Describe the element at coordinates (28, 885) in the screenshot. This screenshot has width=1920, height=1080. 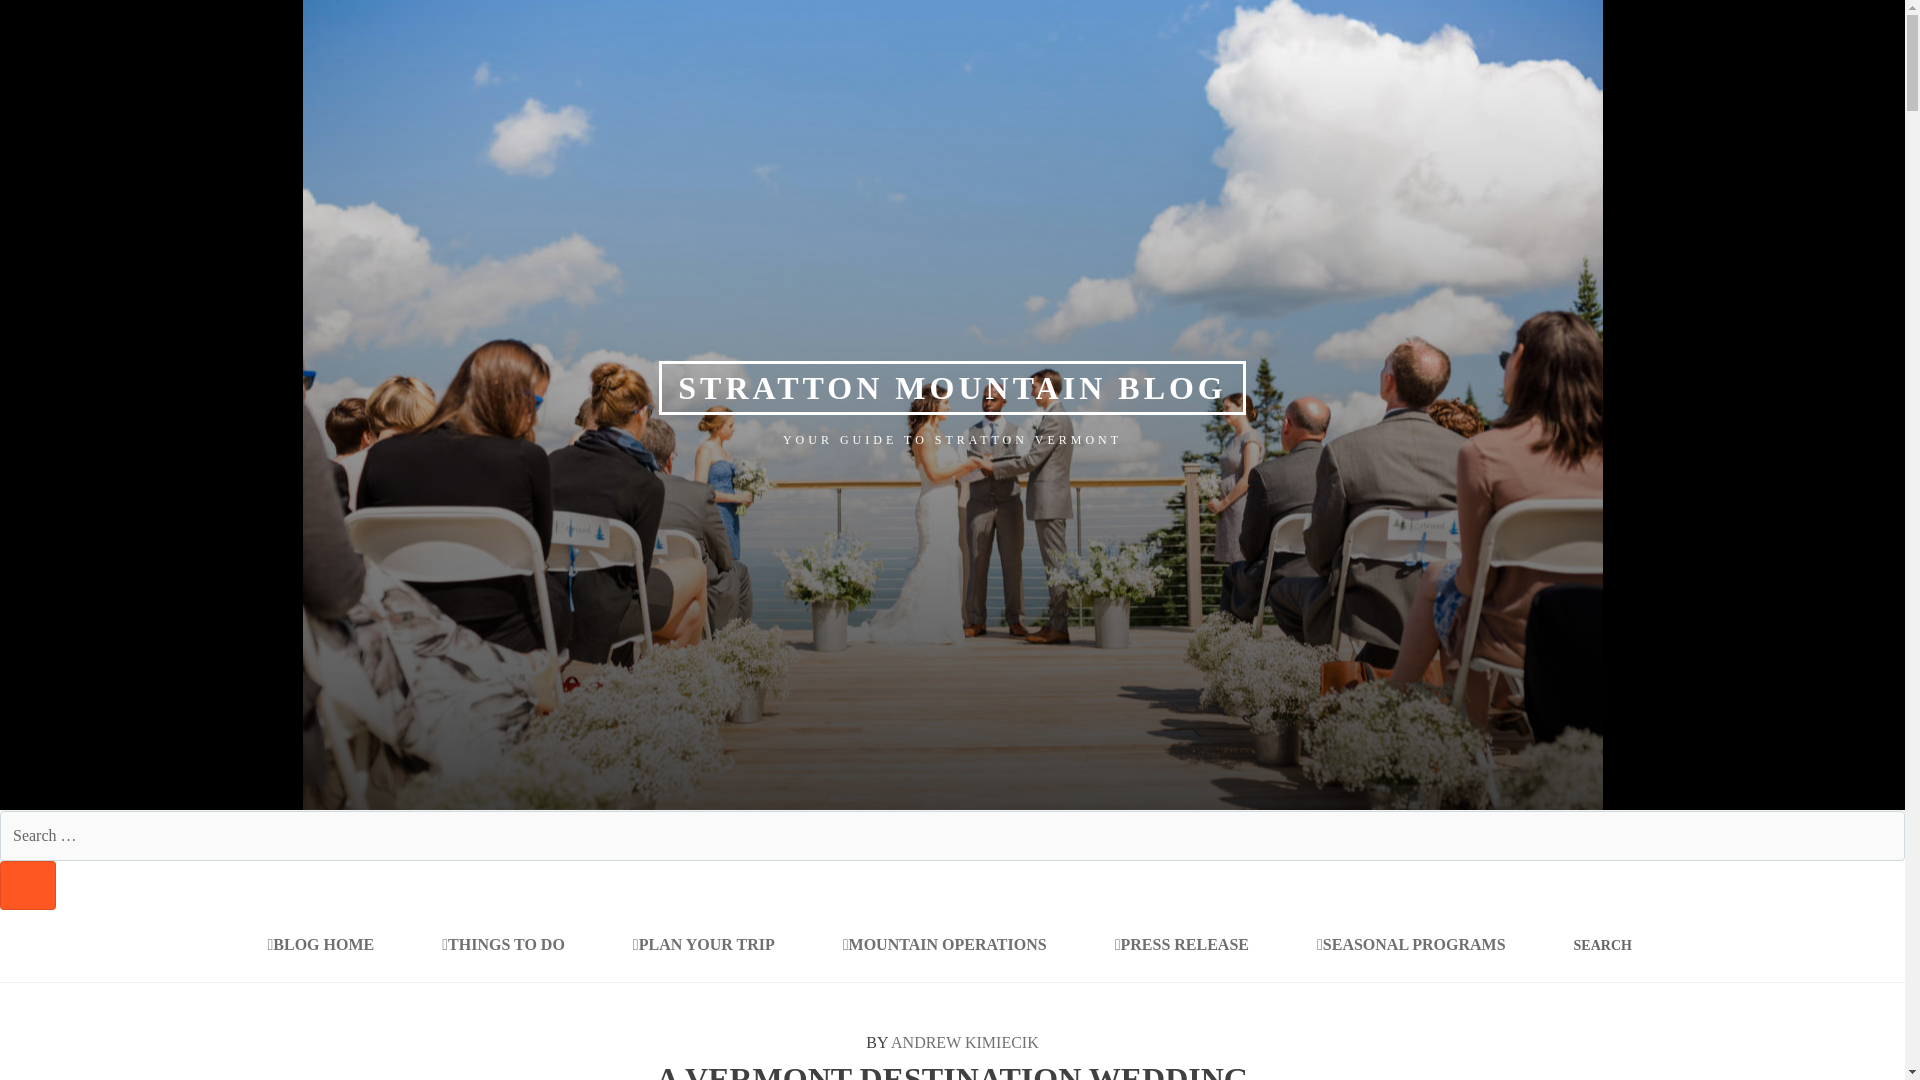
I see `SEARCH` at that location.